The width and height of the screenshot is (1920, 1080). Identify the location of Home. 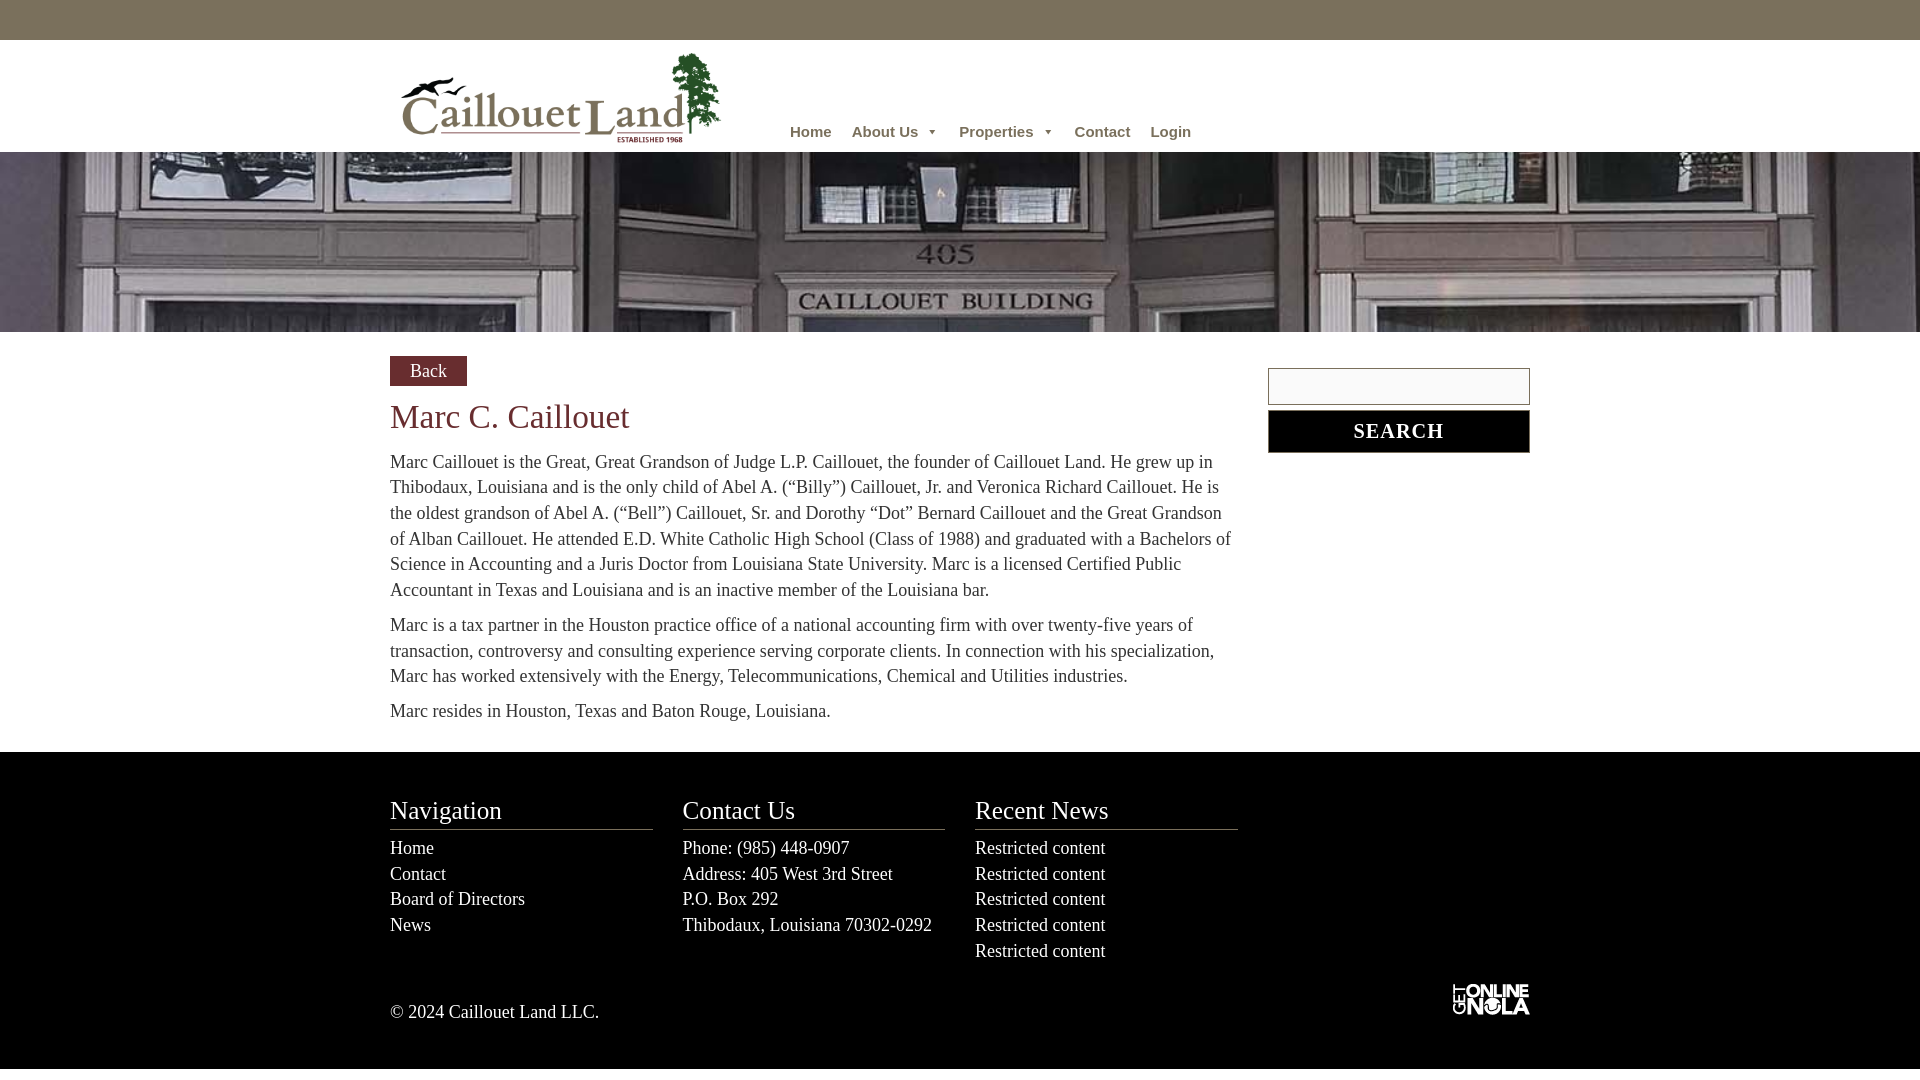
(411, 848).